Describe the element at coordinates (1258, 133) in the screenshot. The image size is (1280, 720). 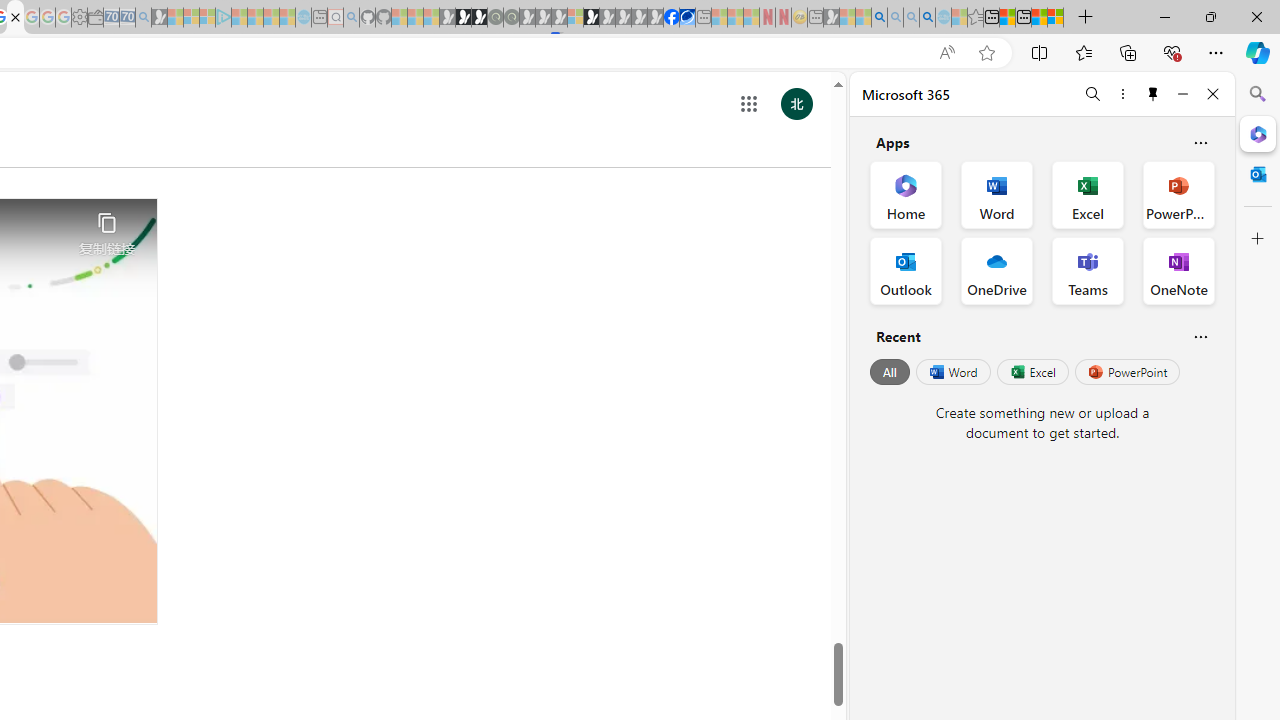
I see `Close Microsoft 365 pane` at that location.